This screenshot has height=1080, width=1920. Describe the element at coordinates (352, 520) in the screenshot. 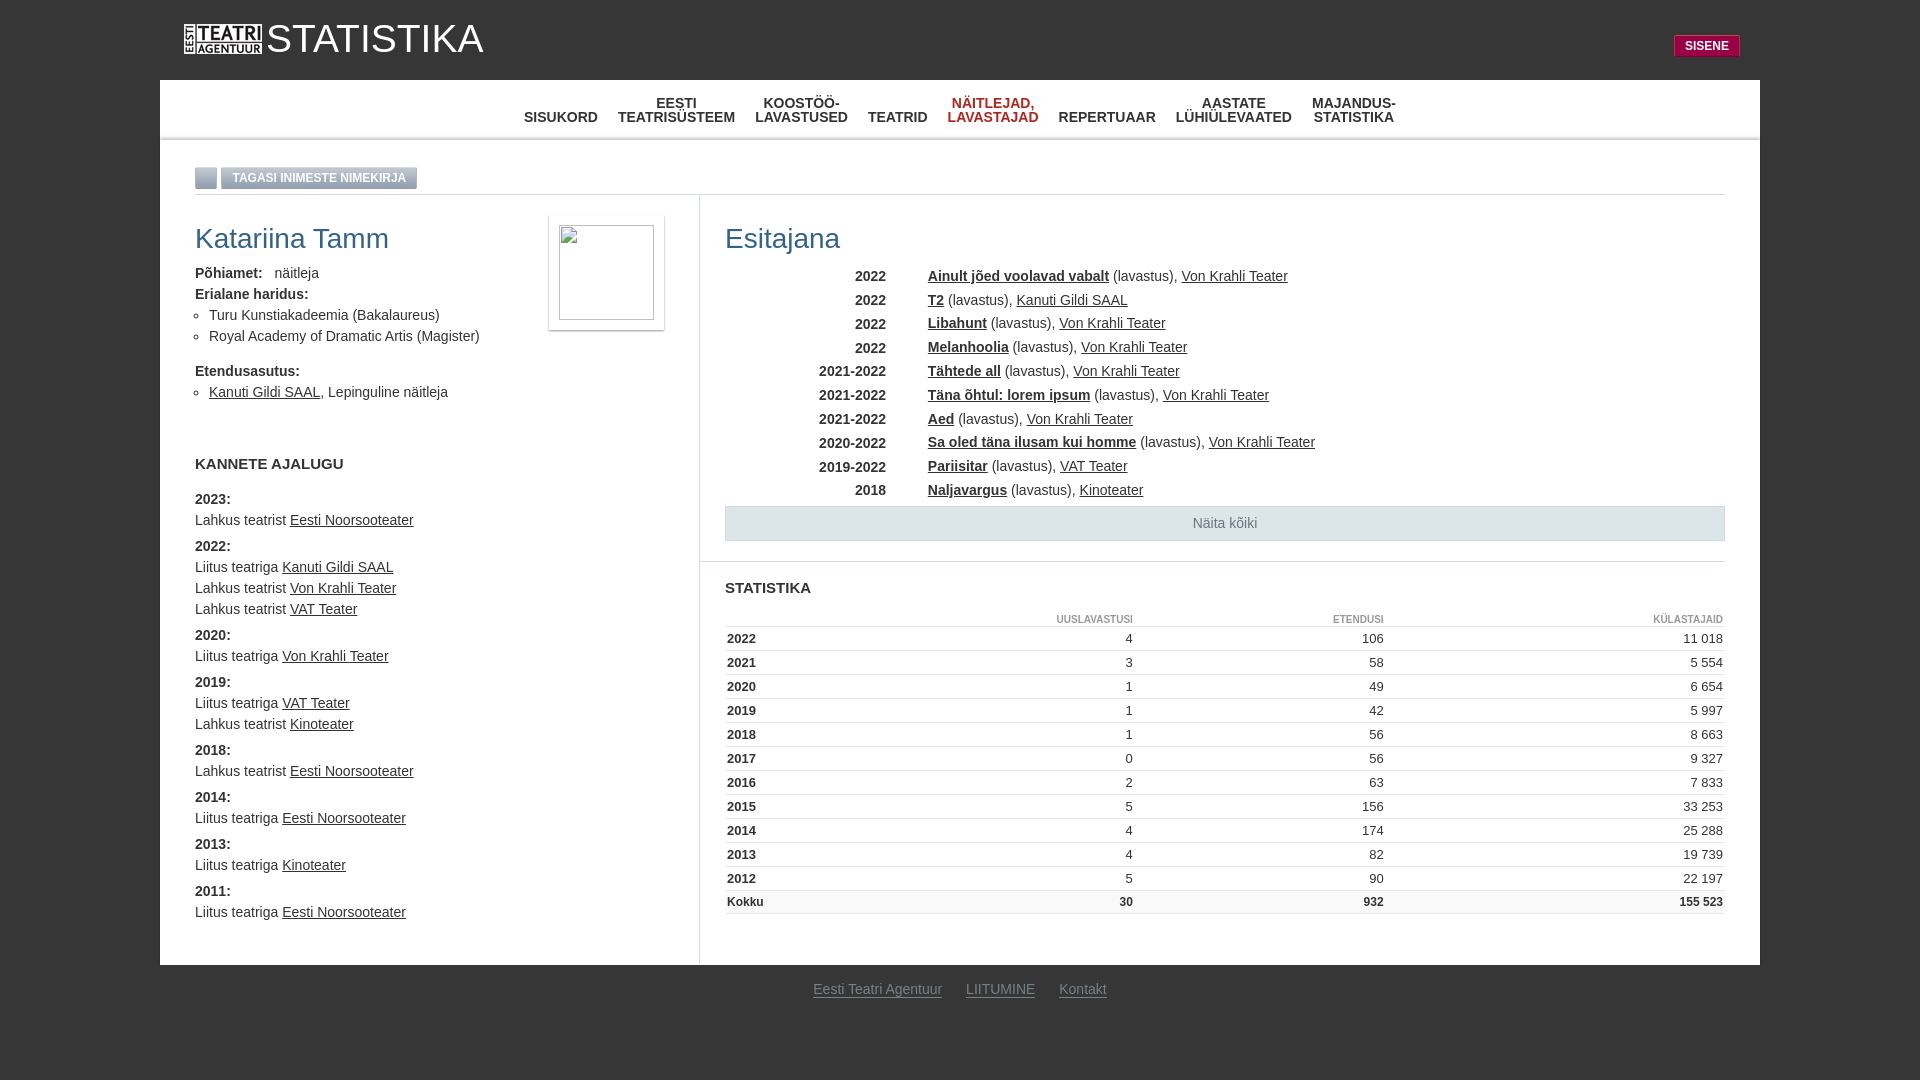

I see `Eesti Noorsooteater` at that location.